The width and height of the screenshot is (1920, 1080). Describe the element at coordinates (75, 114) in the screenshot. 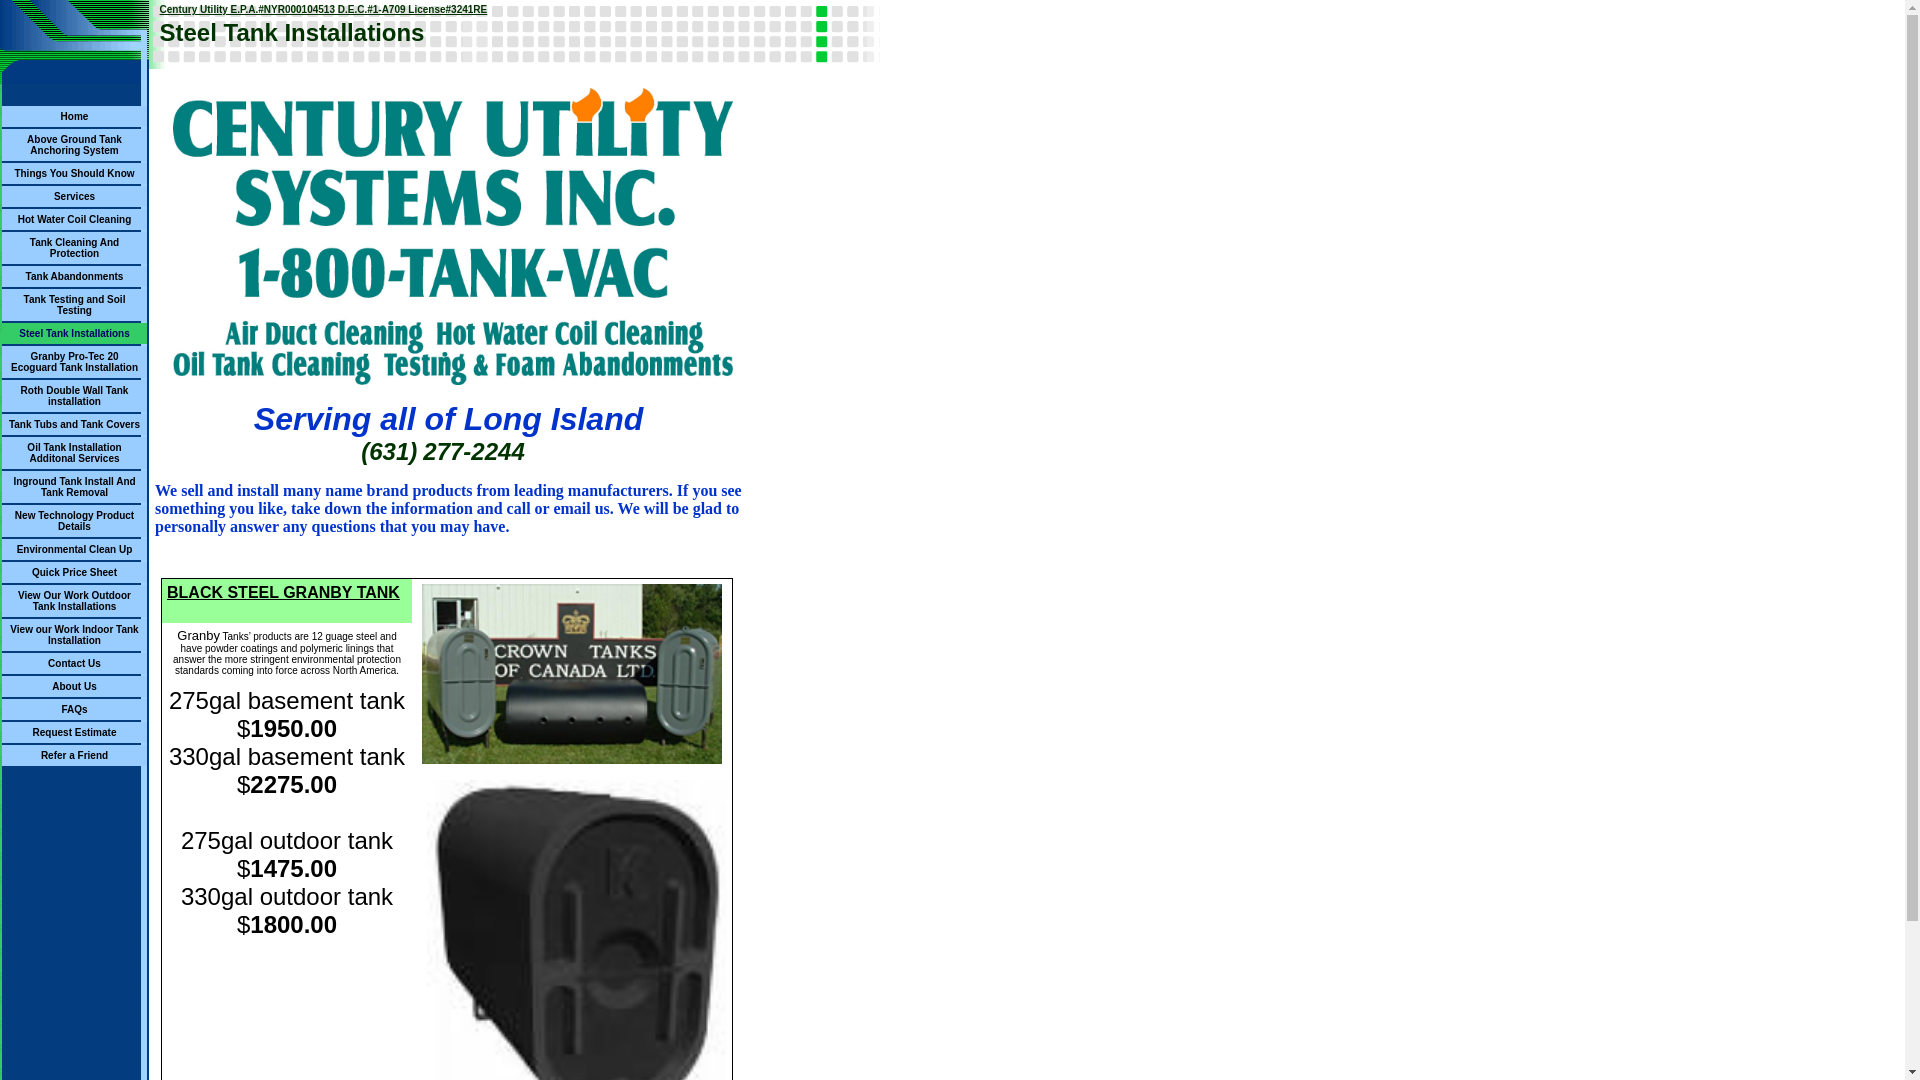

I see `Home` at that location.